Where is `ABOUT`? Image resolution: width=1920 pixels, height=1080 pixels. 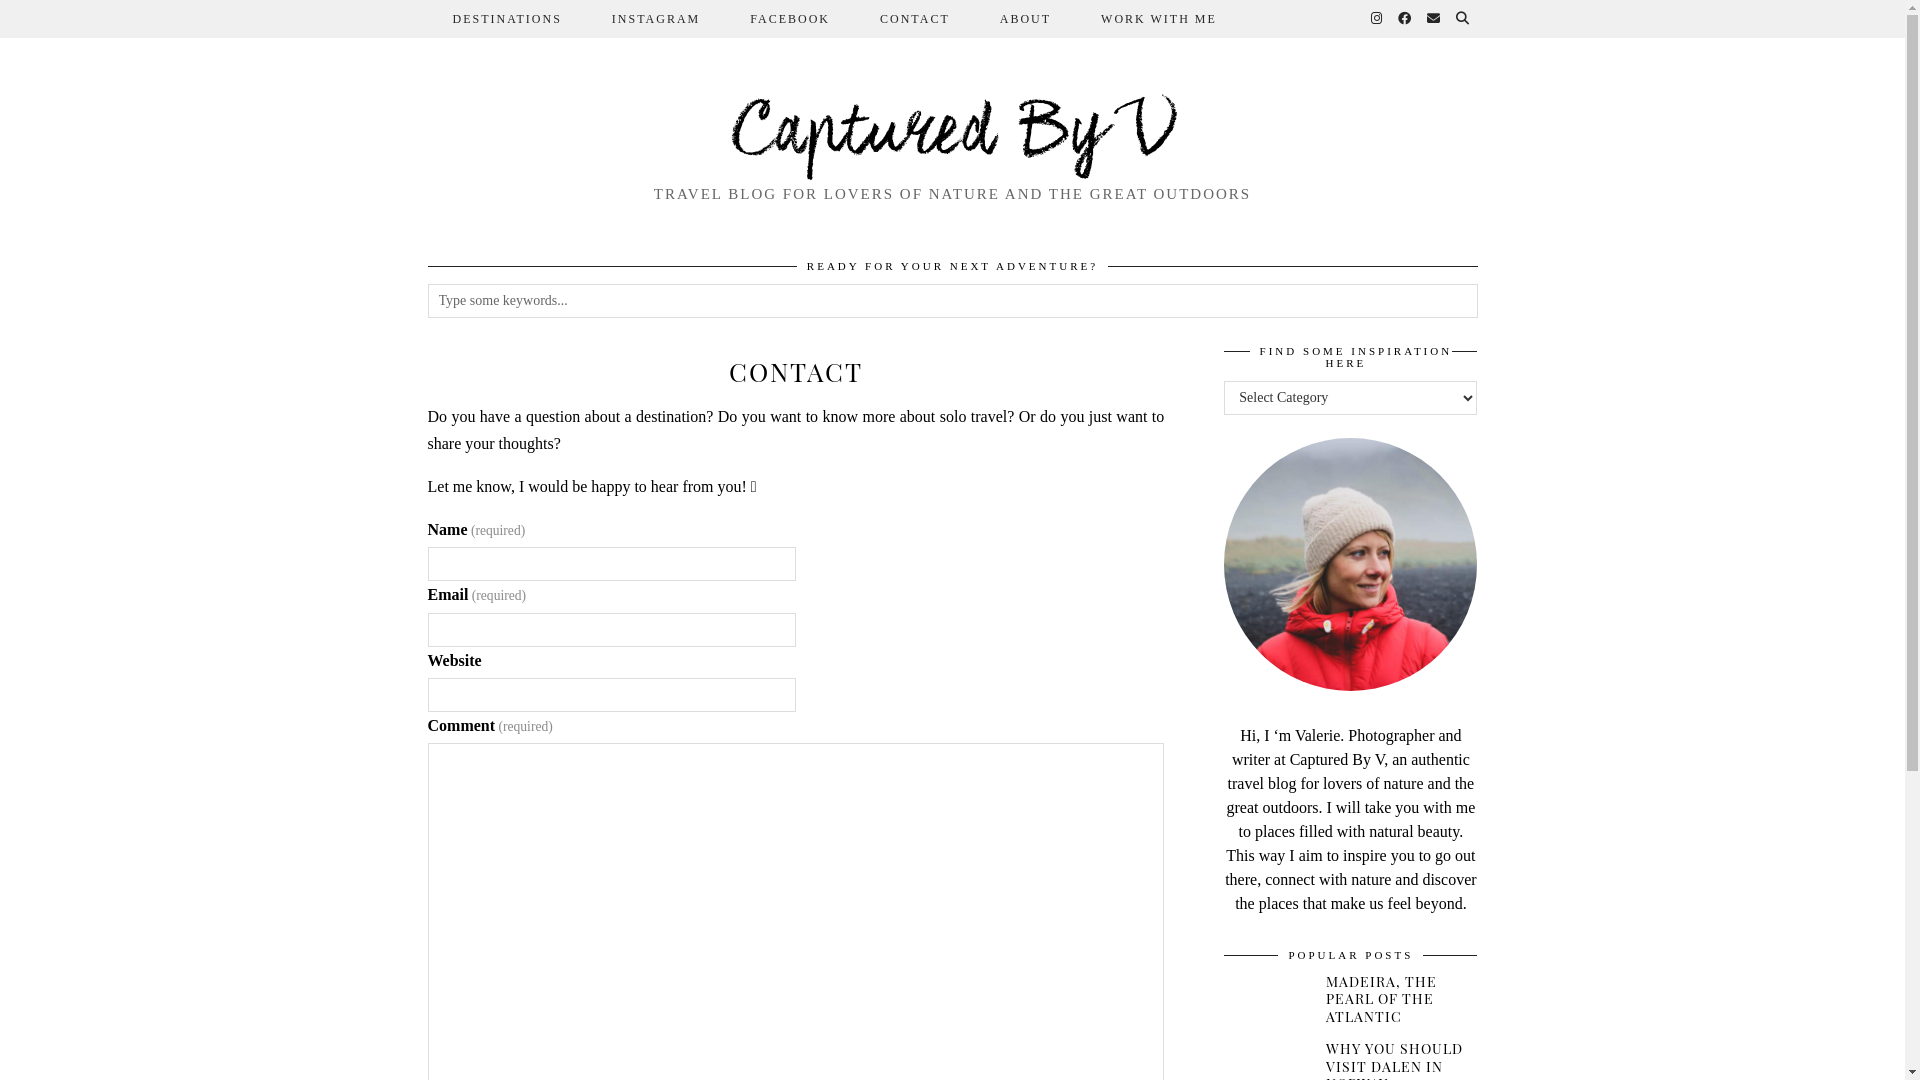 ABOUT is located at coordinates (1026, 19).